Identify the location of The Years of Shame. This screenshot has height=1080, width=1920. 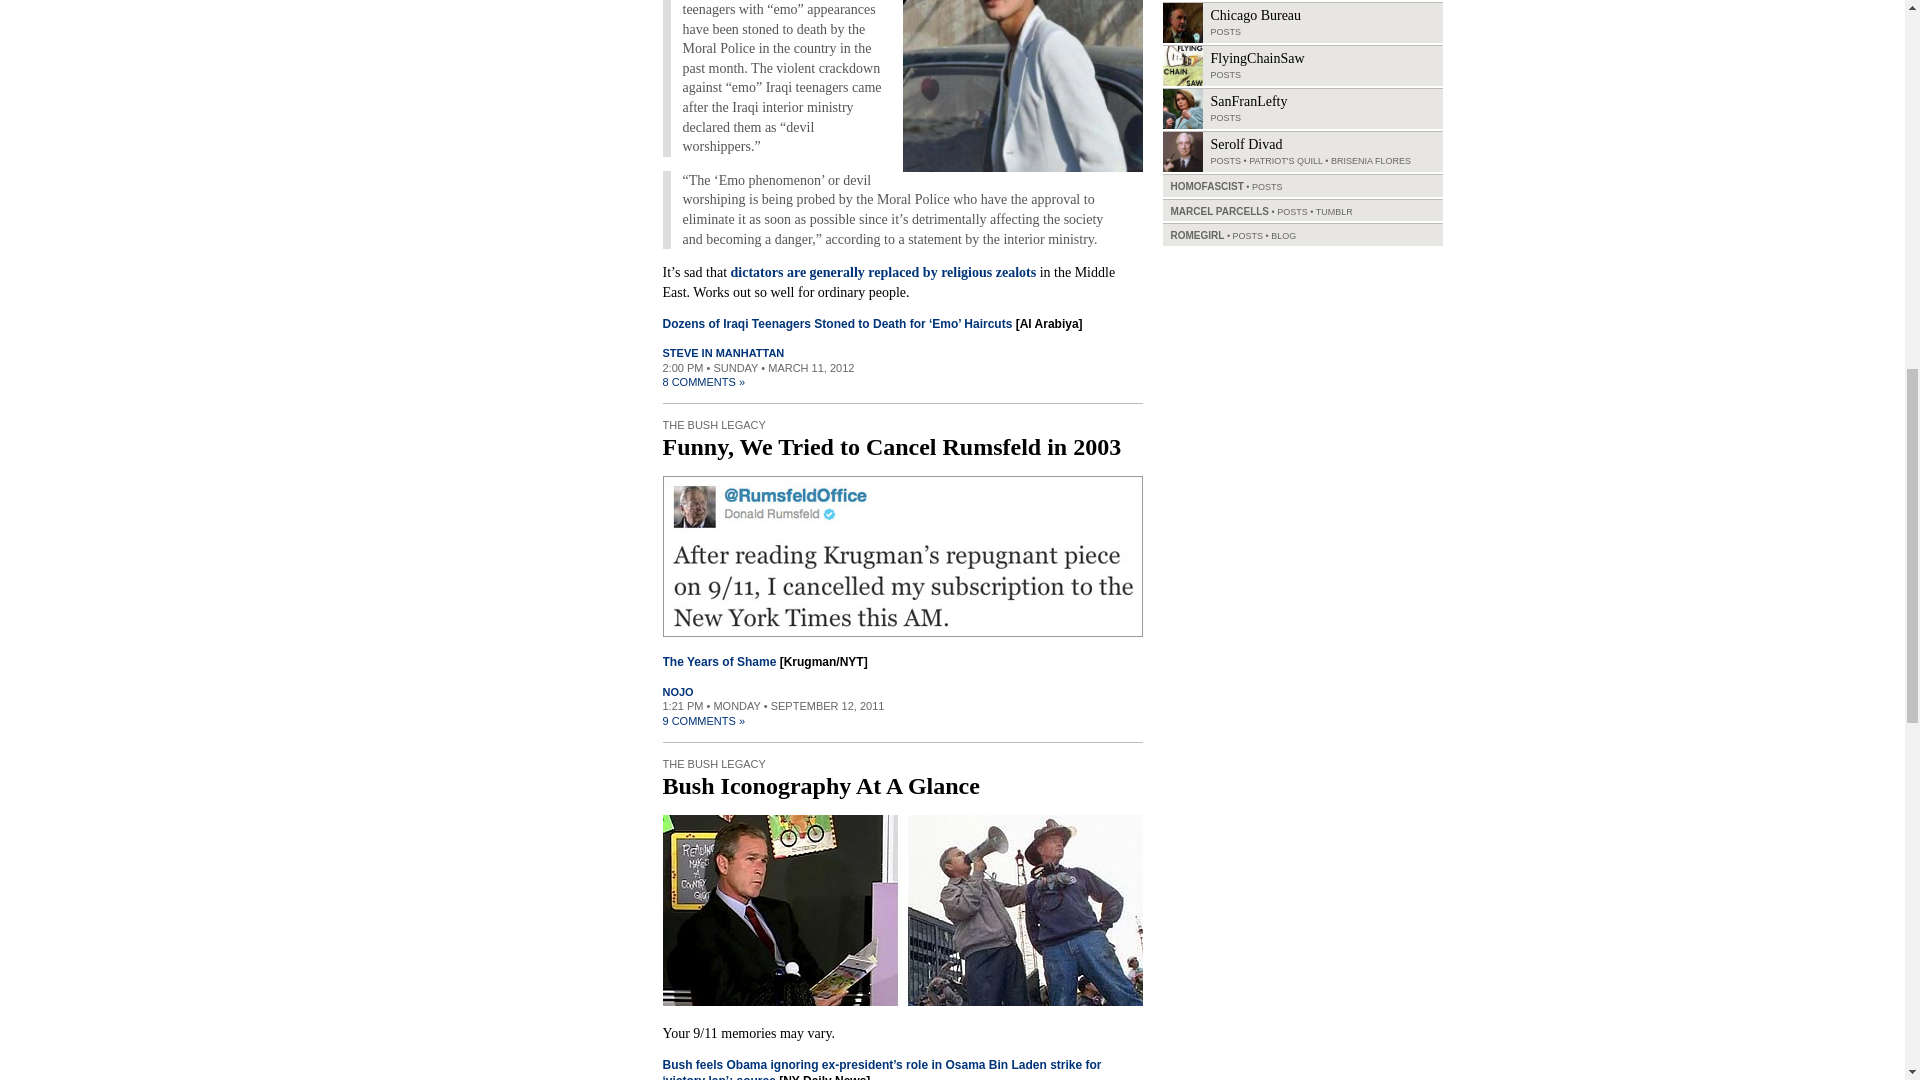
(718, 661).